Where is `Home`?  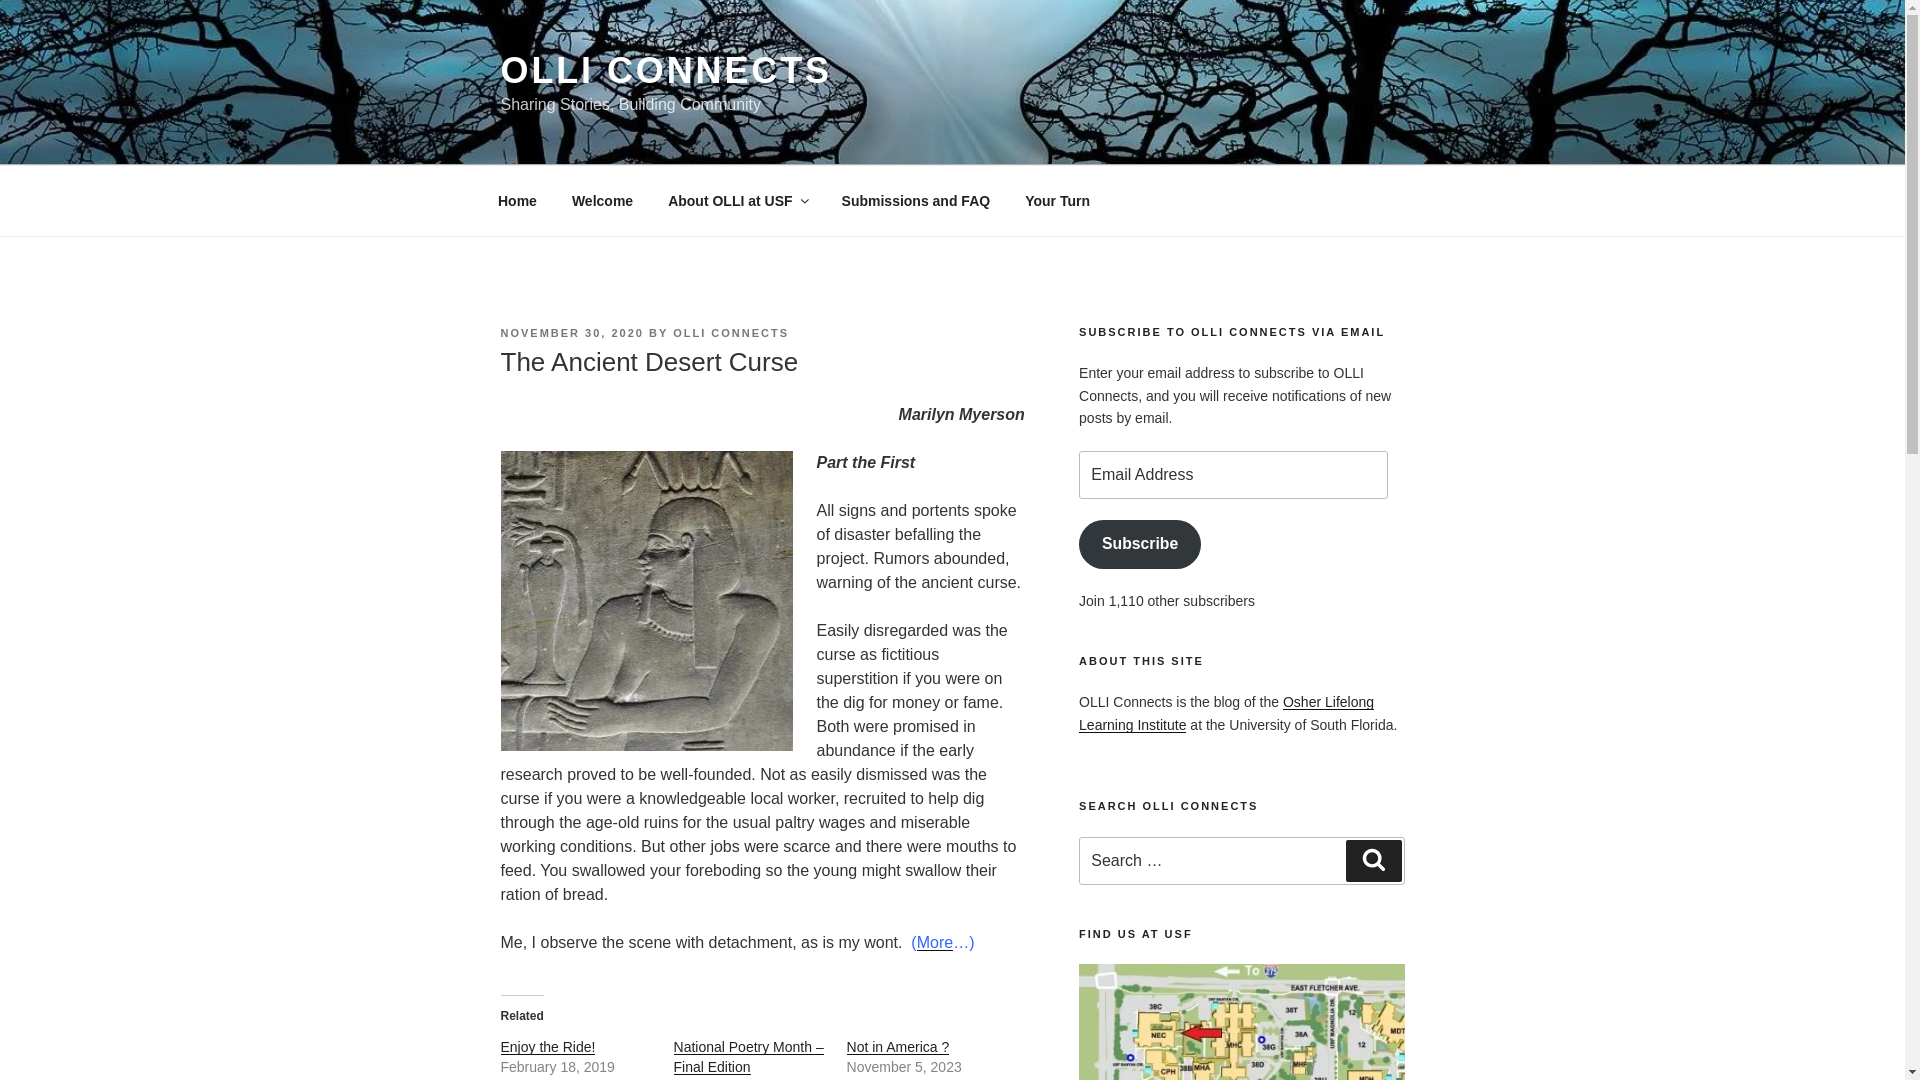
Home is located at coordinates (517, 200).